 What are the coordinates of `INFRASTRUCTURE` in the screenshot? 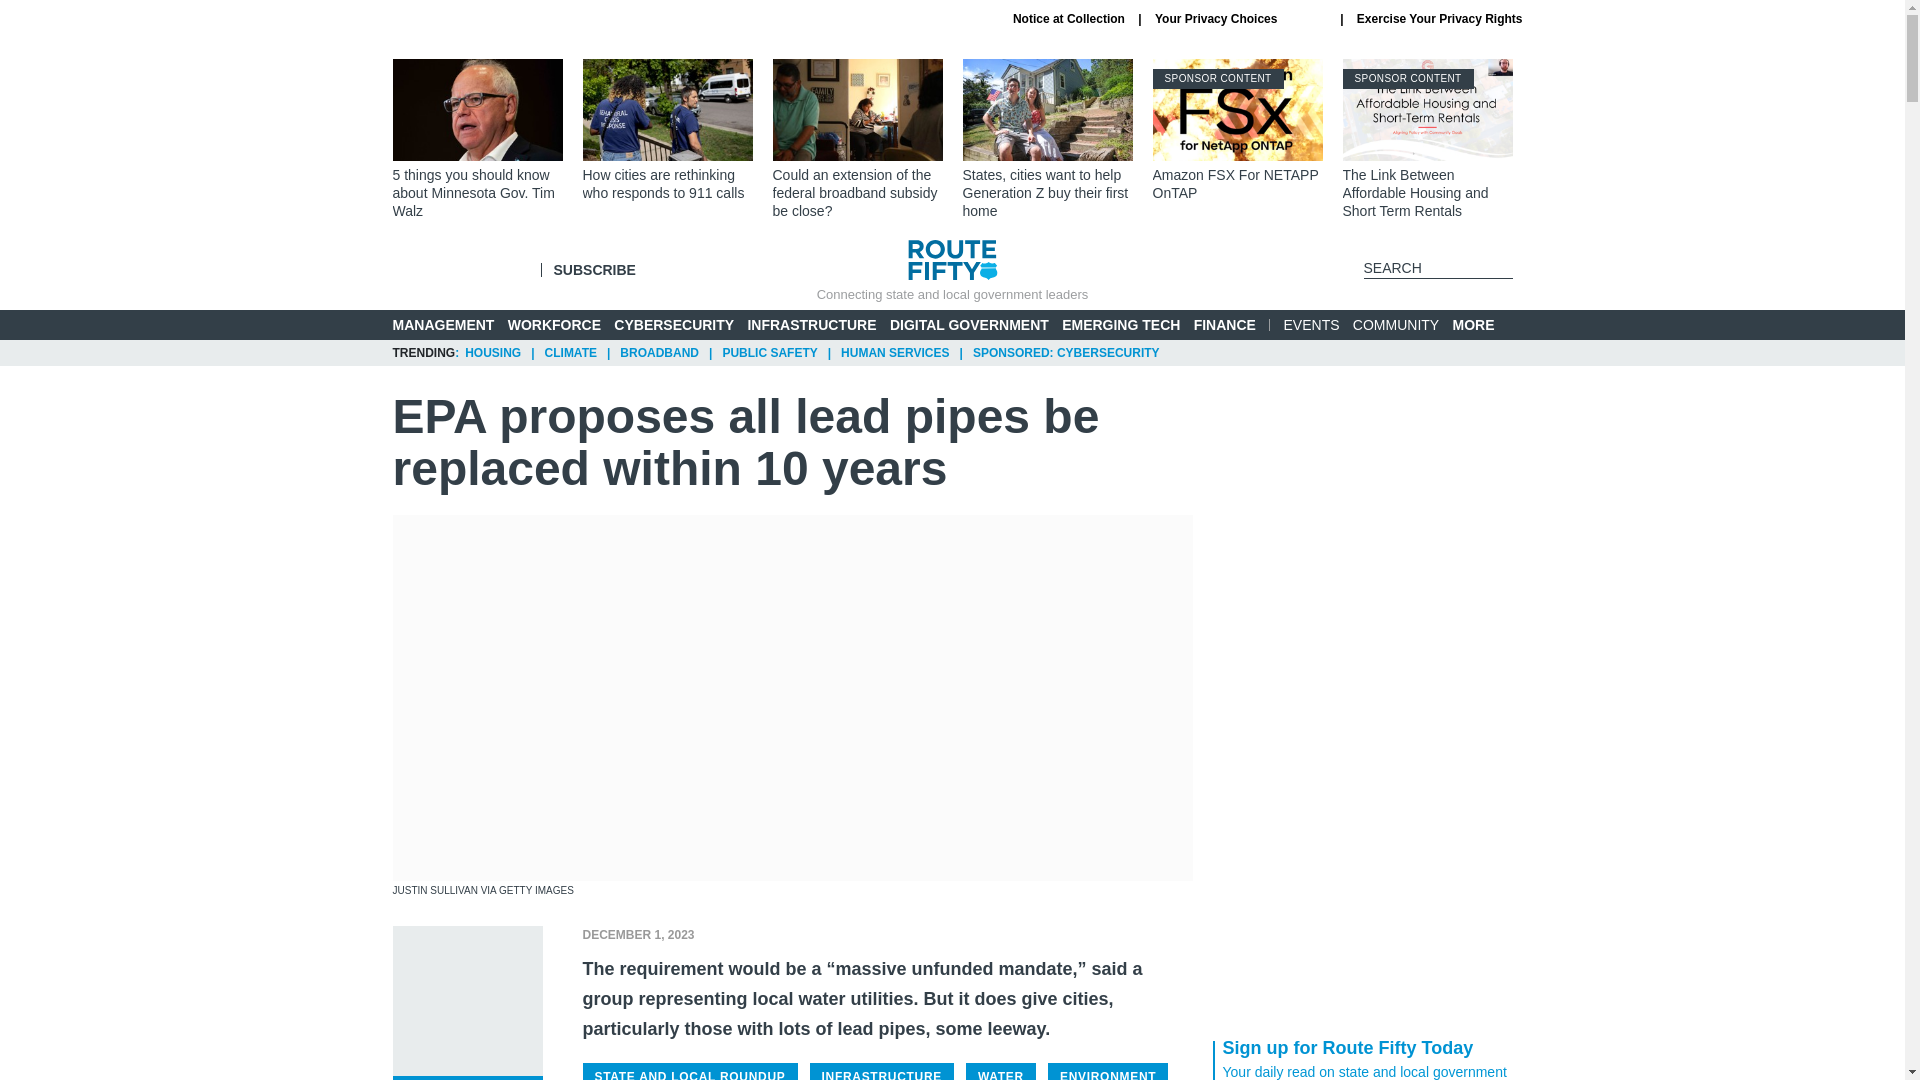 It's located at (594, 270).